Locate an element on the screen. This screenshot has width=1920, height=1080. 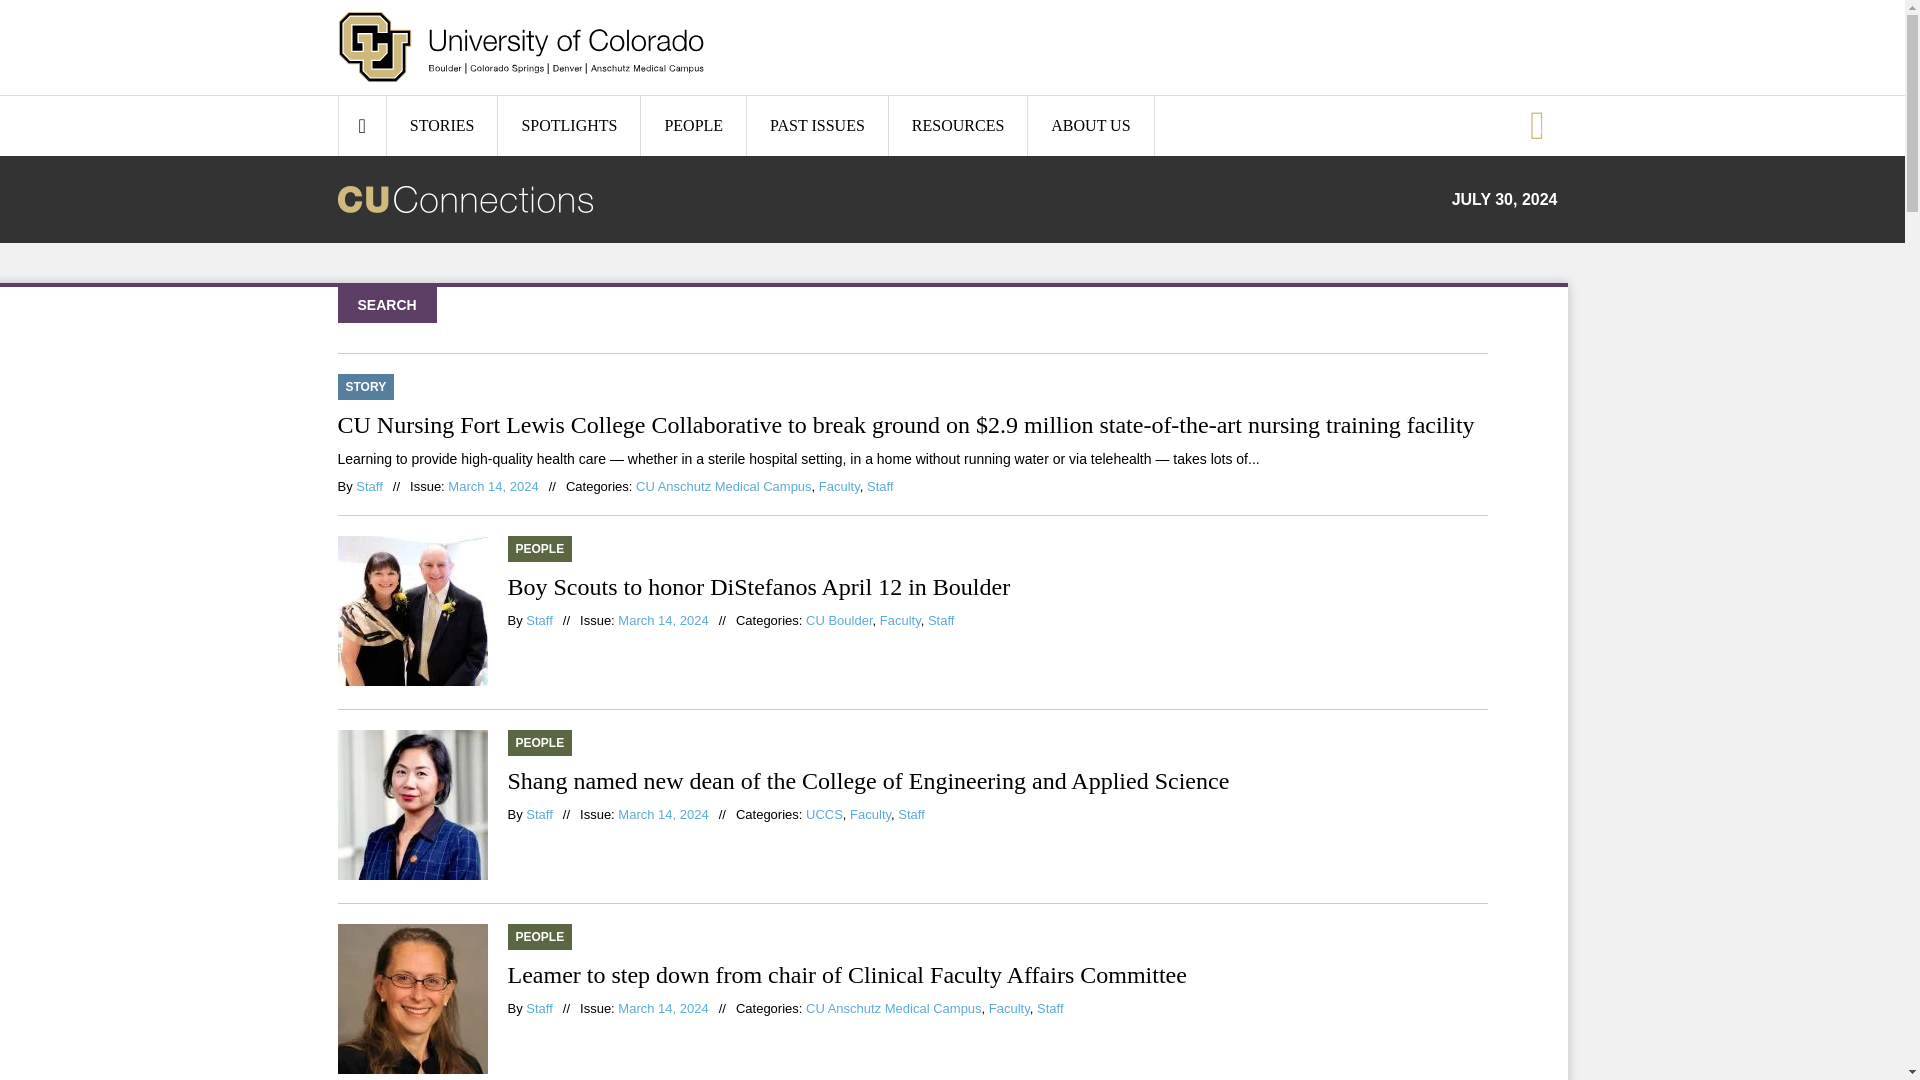
RESOURCES is located at coordinates (958, 126).